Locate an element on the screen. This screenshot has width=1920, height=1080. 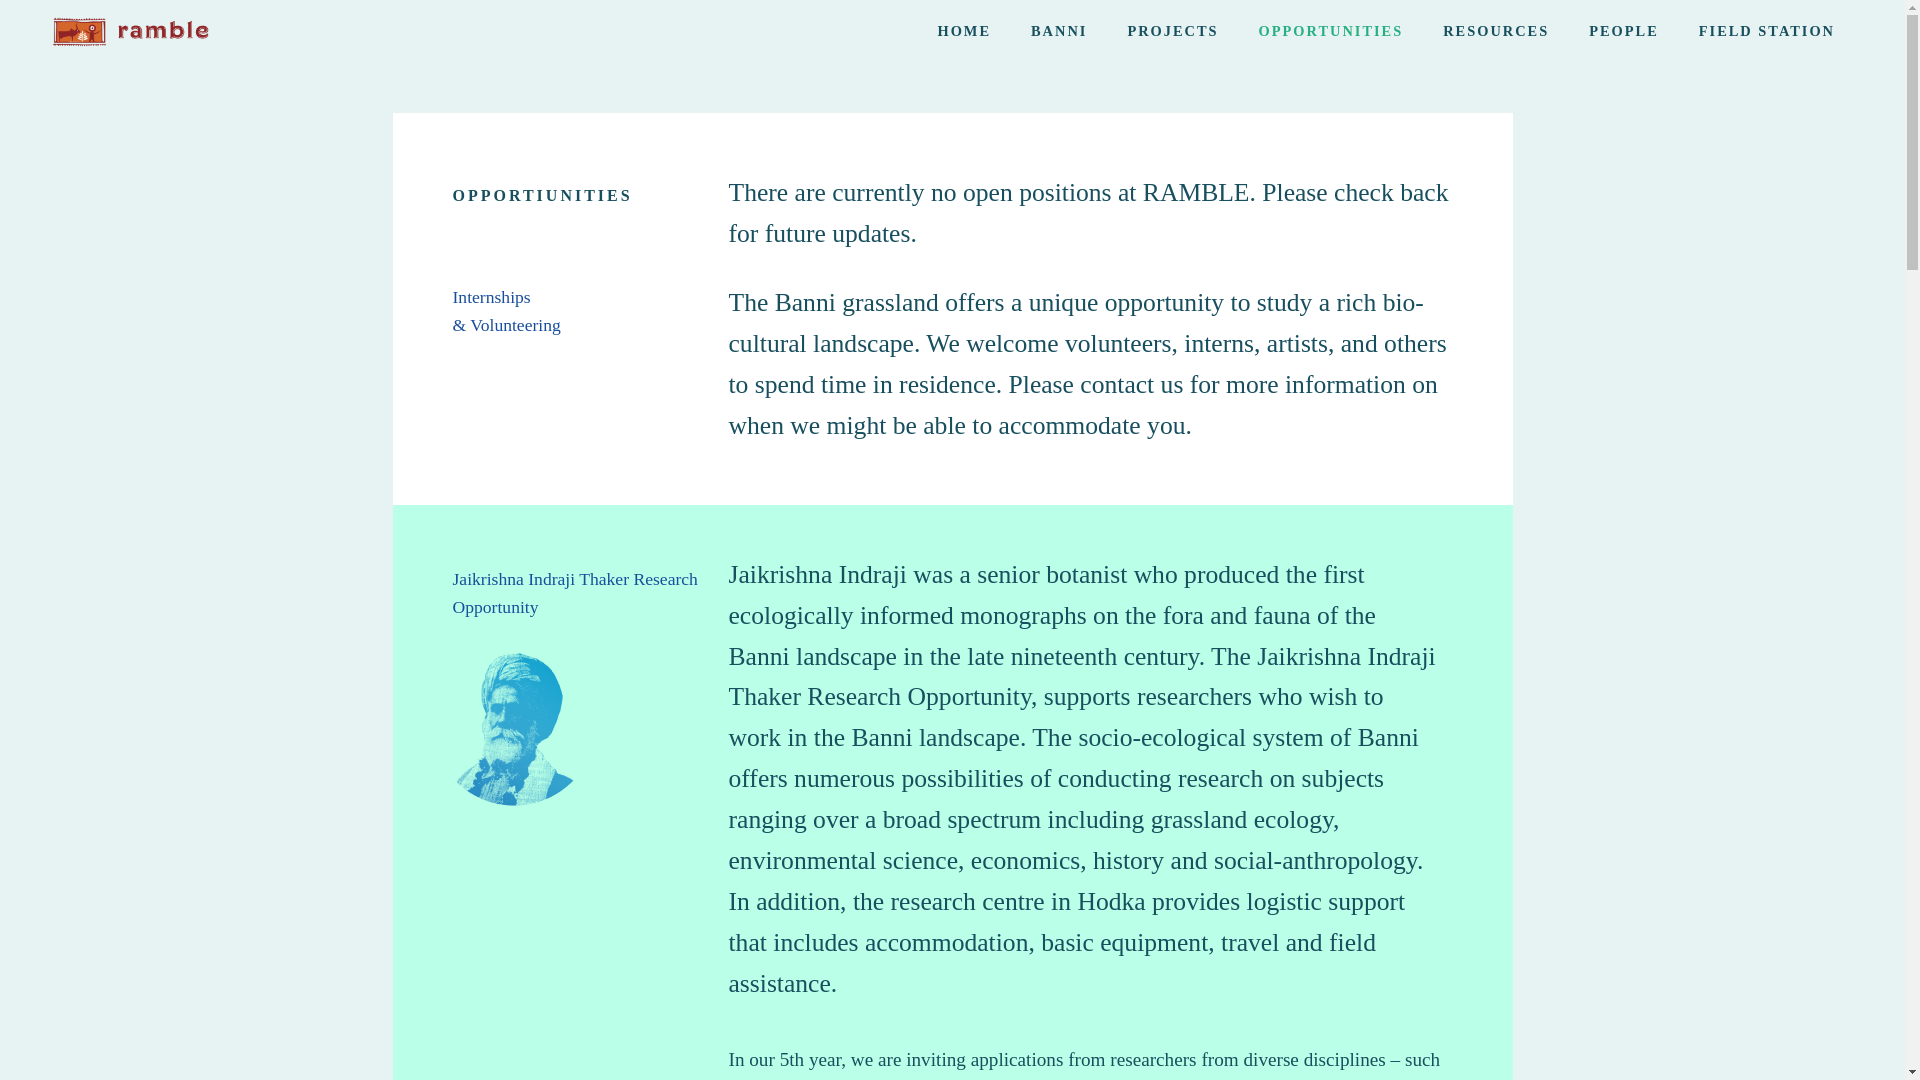
PROJECTS is located at coordinates (1172, 31).